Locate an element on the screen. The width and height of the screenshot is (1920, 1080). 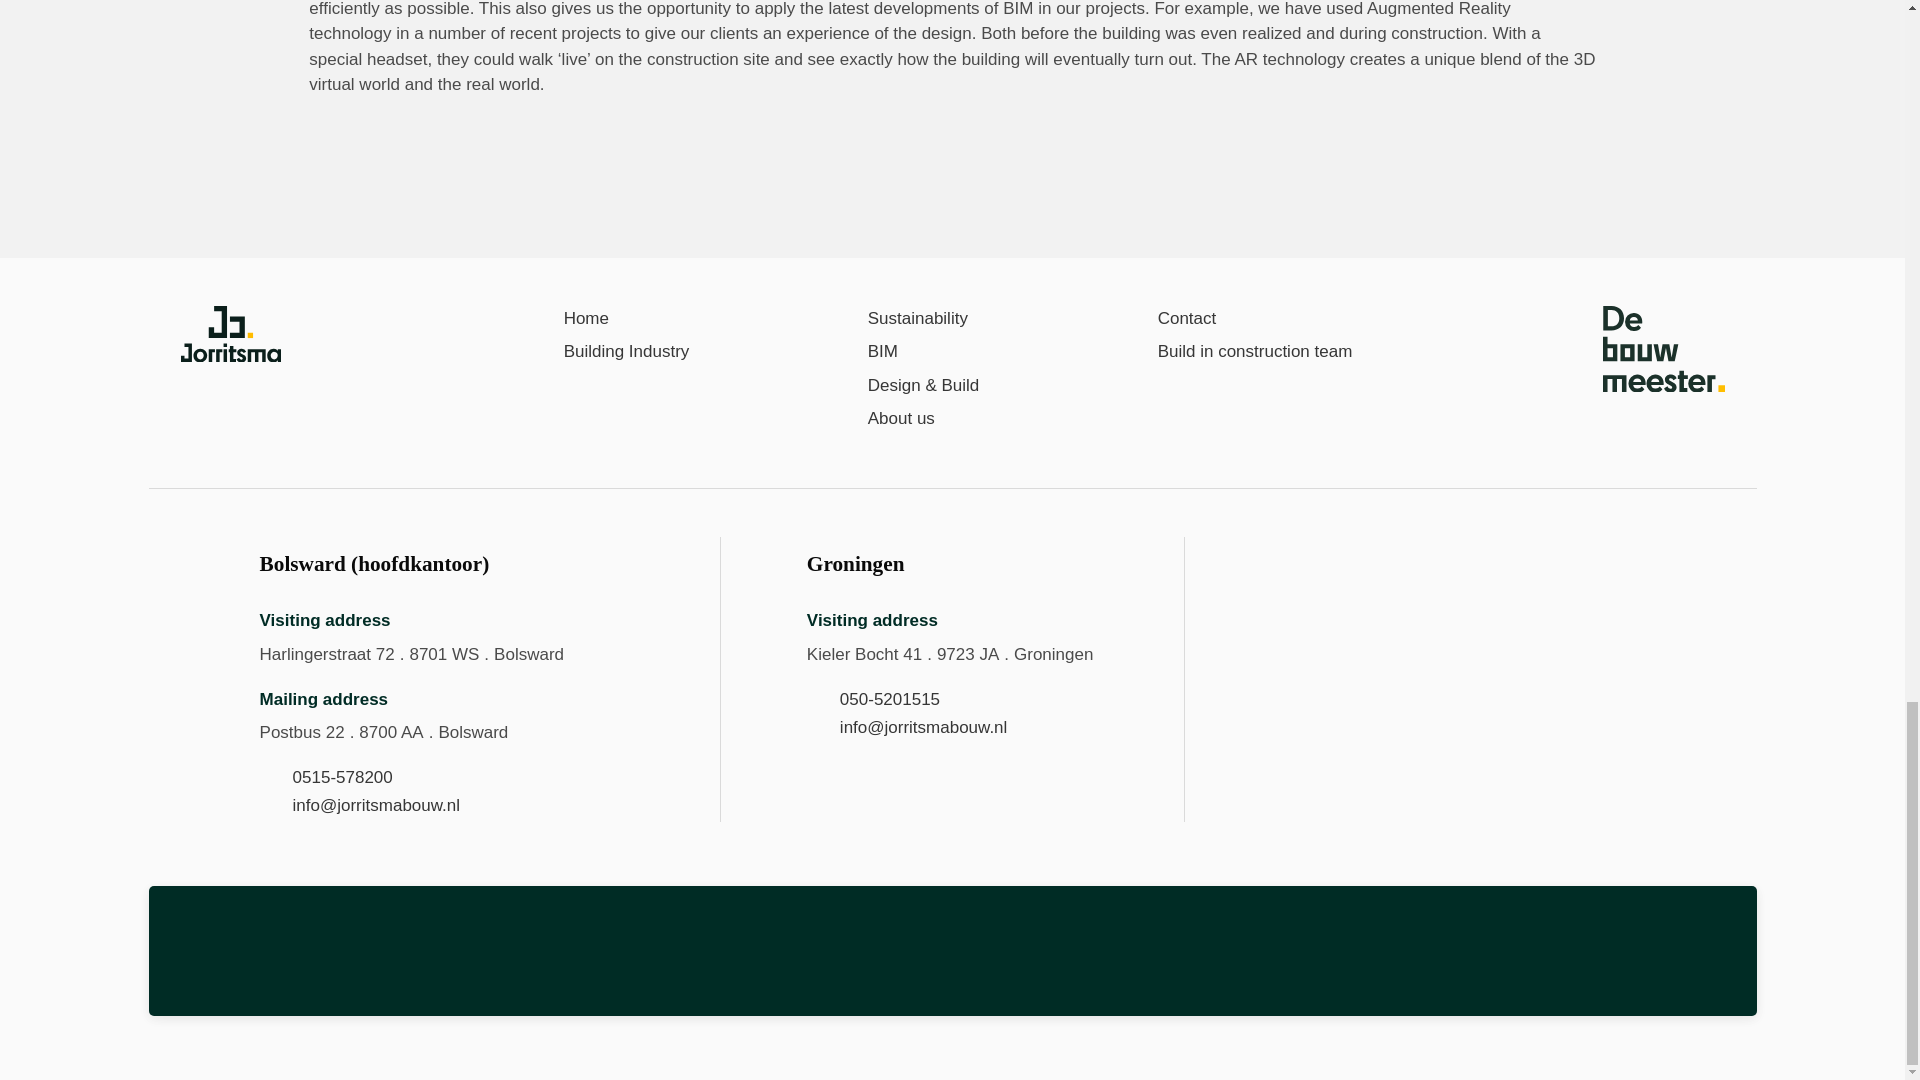
Building Industry is located at coordinates (610, 352).